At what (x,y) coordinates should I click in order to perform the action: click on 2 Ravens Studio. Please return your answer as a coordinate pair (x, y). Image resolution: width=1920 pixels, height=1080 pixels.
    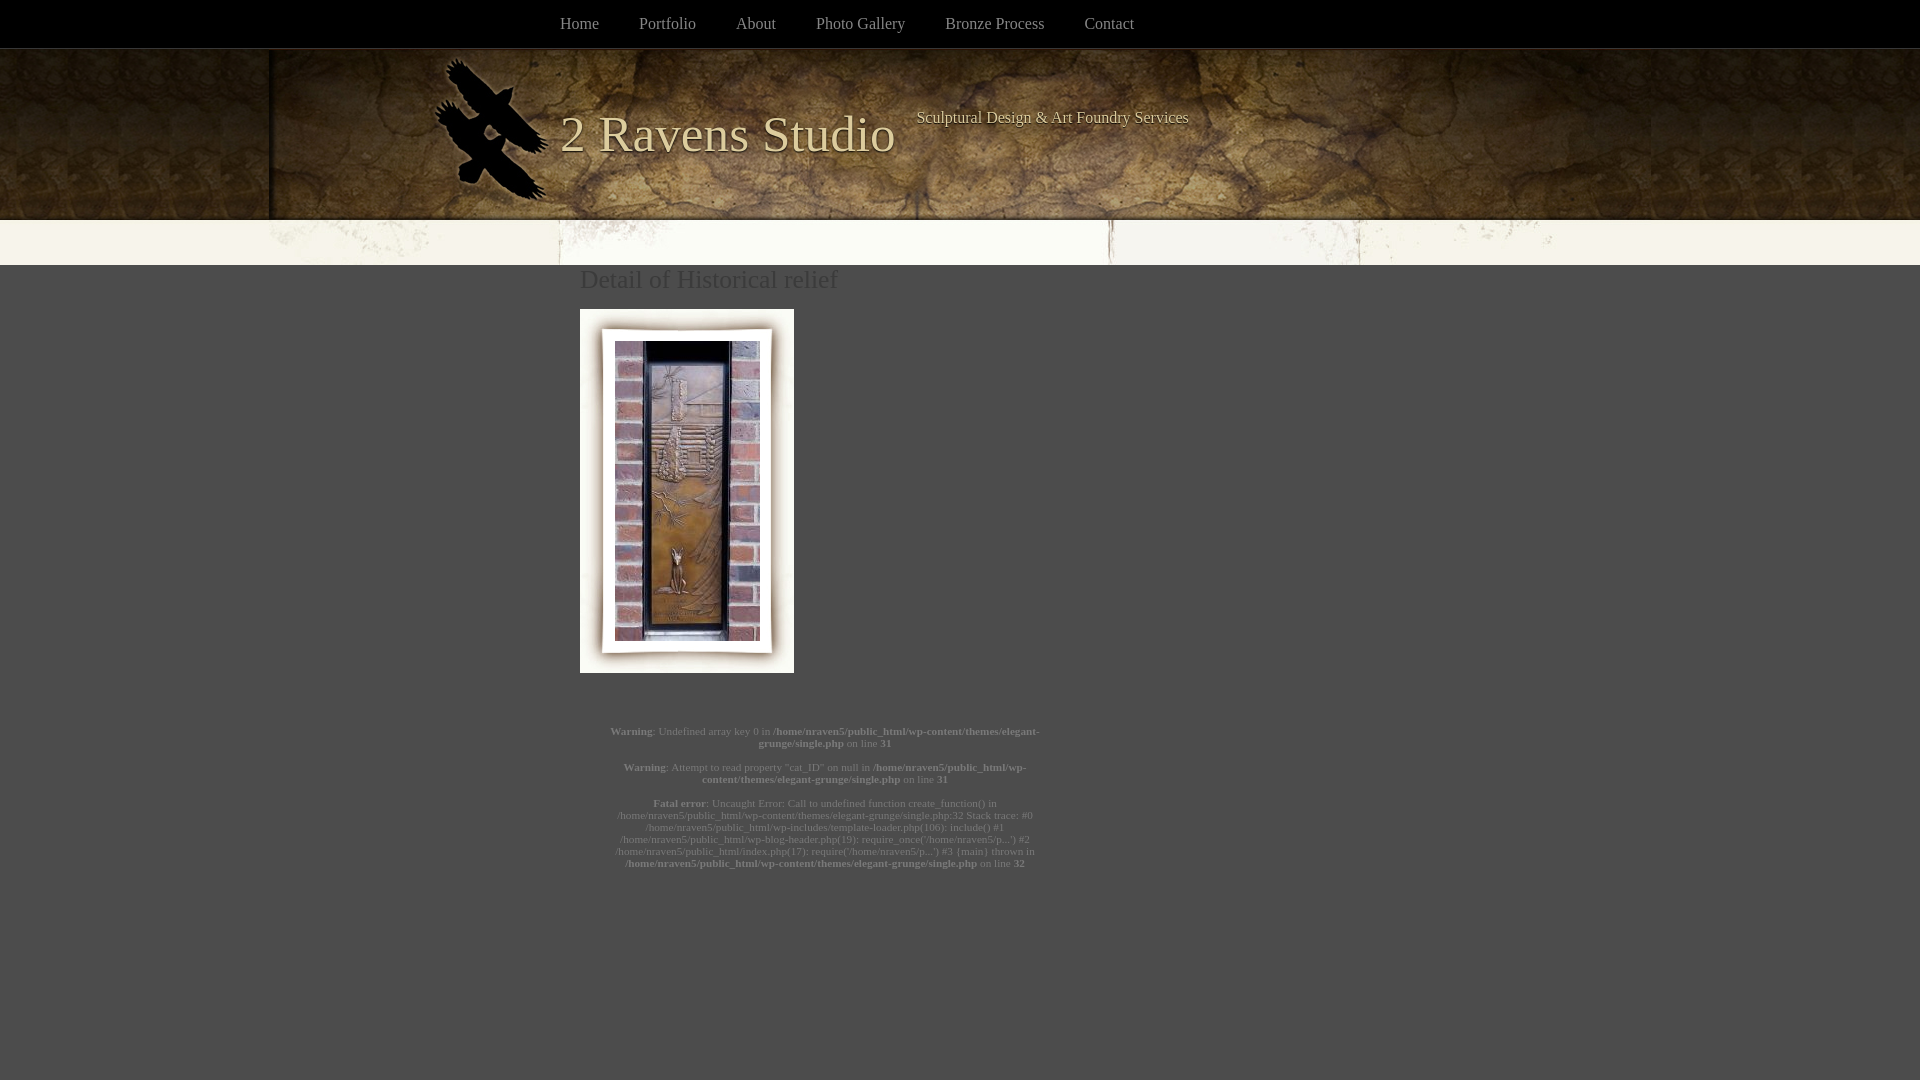
    Looking at the image, I should click on (728, 134).